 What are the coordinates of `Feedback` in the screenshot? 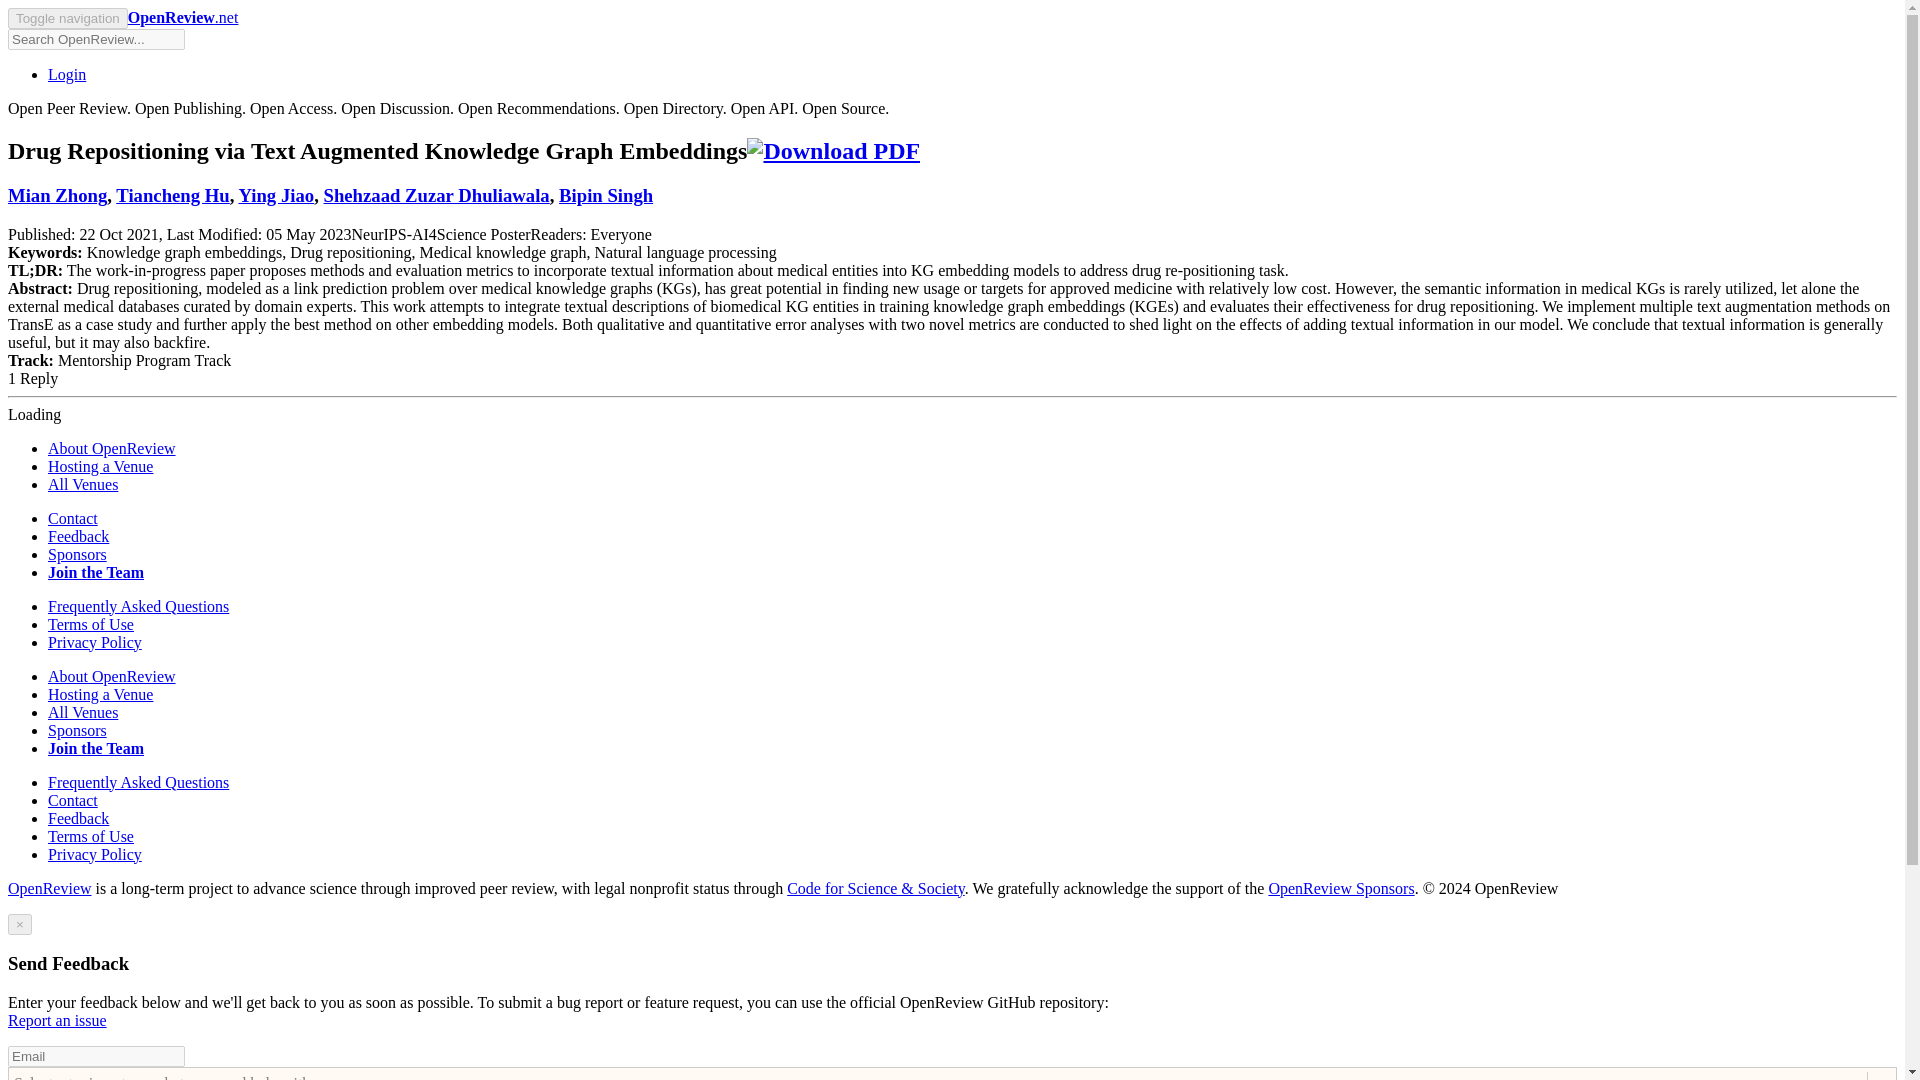 It's located at (78, 536).